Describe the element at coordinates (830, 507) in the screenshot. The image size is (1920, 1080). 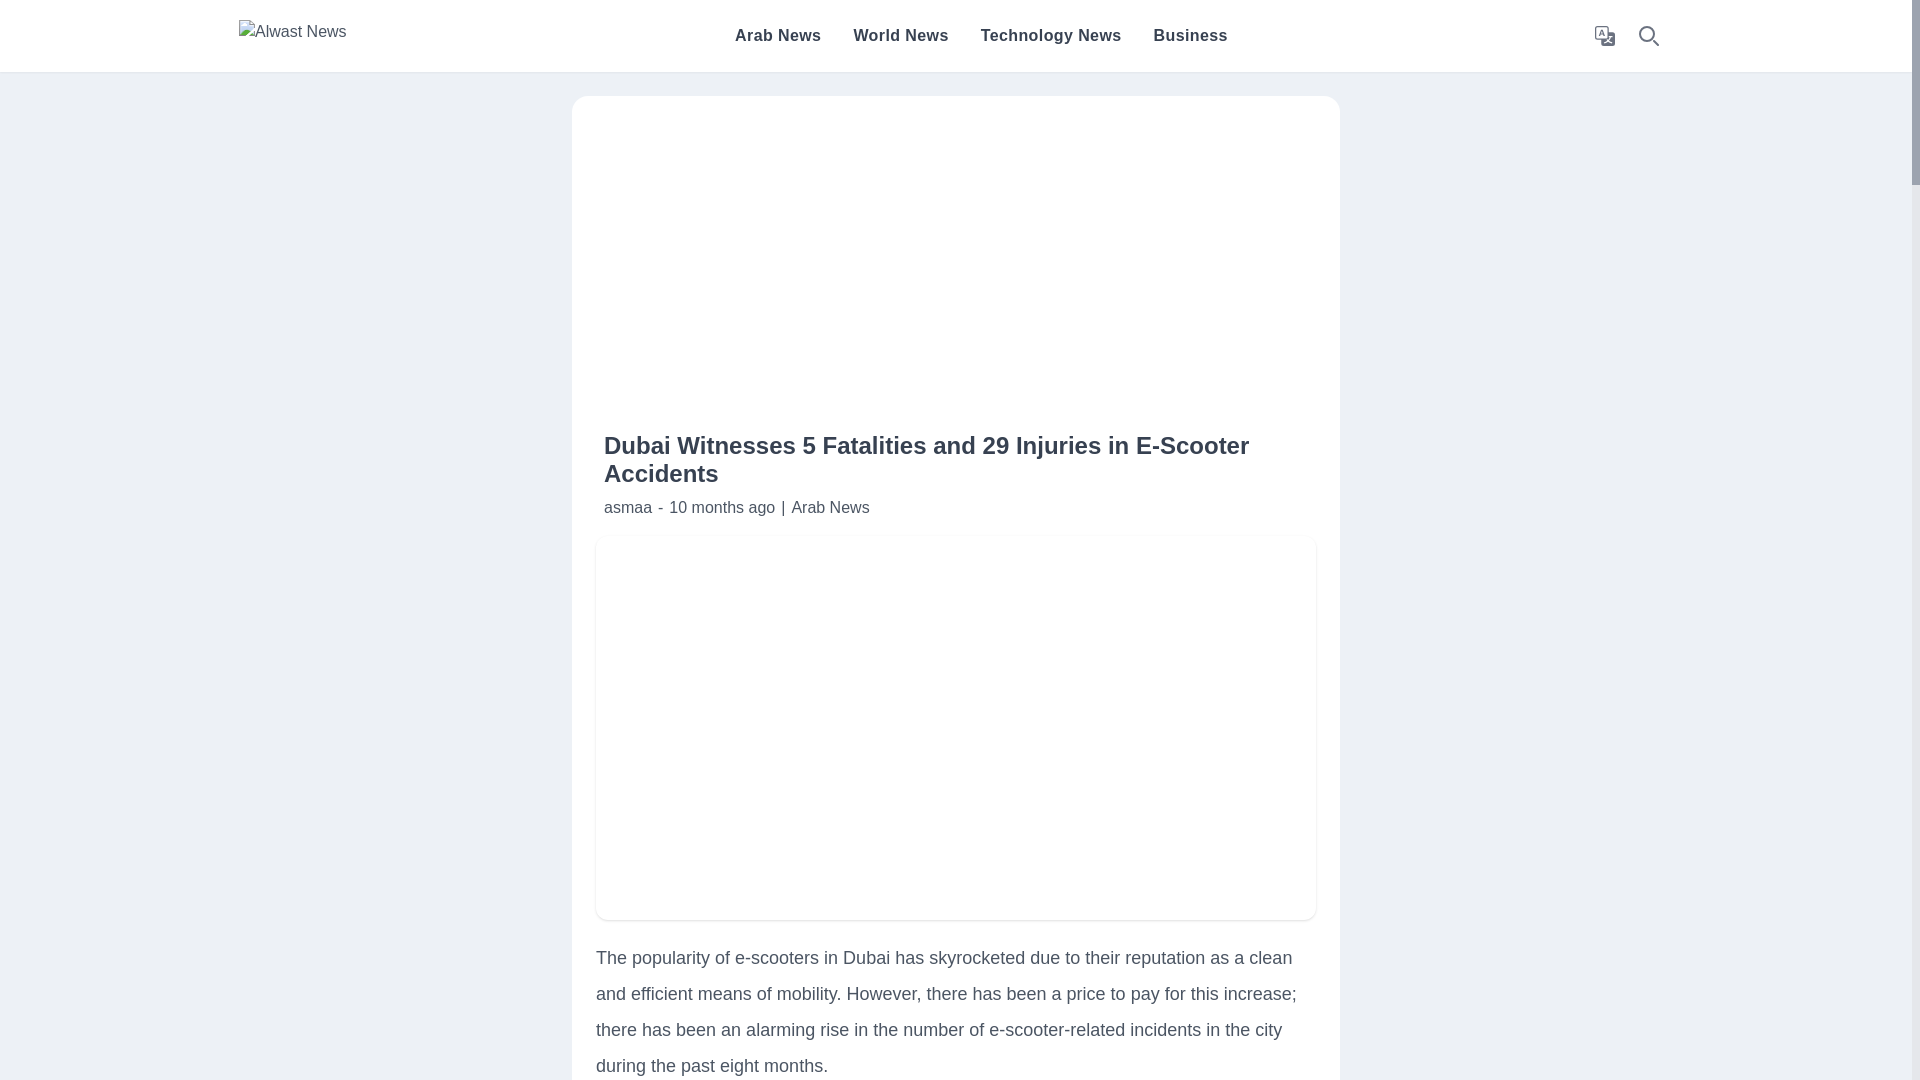
I see `Arab News` at that location.